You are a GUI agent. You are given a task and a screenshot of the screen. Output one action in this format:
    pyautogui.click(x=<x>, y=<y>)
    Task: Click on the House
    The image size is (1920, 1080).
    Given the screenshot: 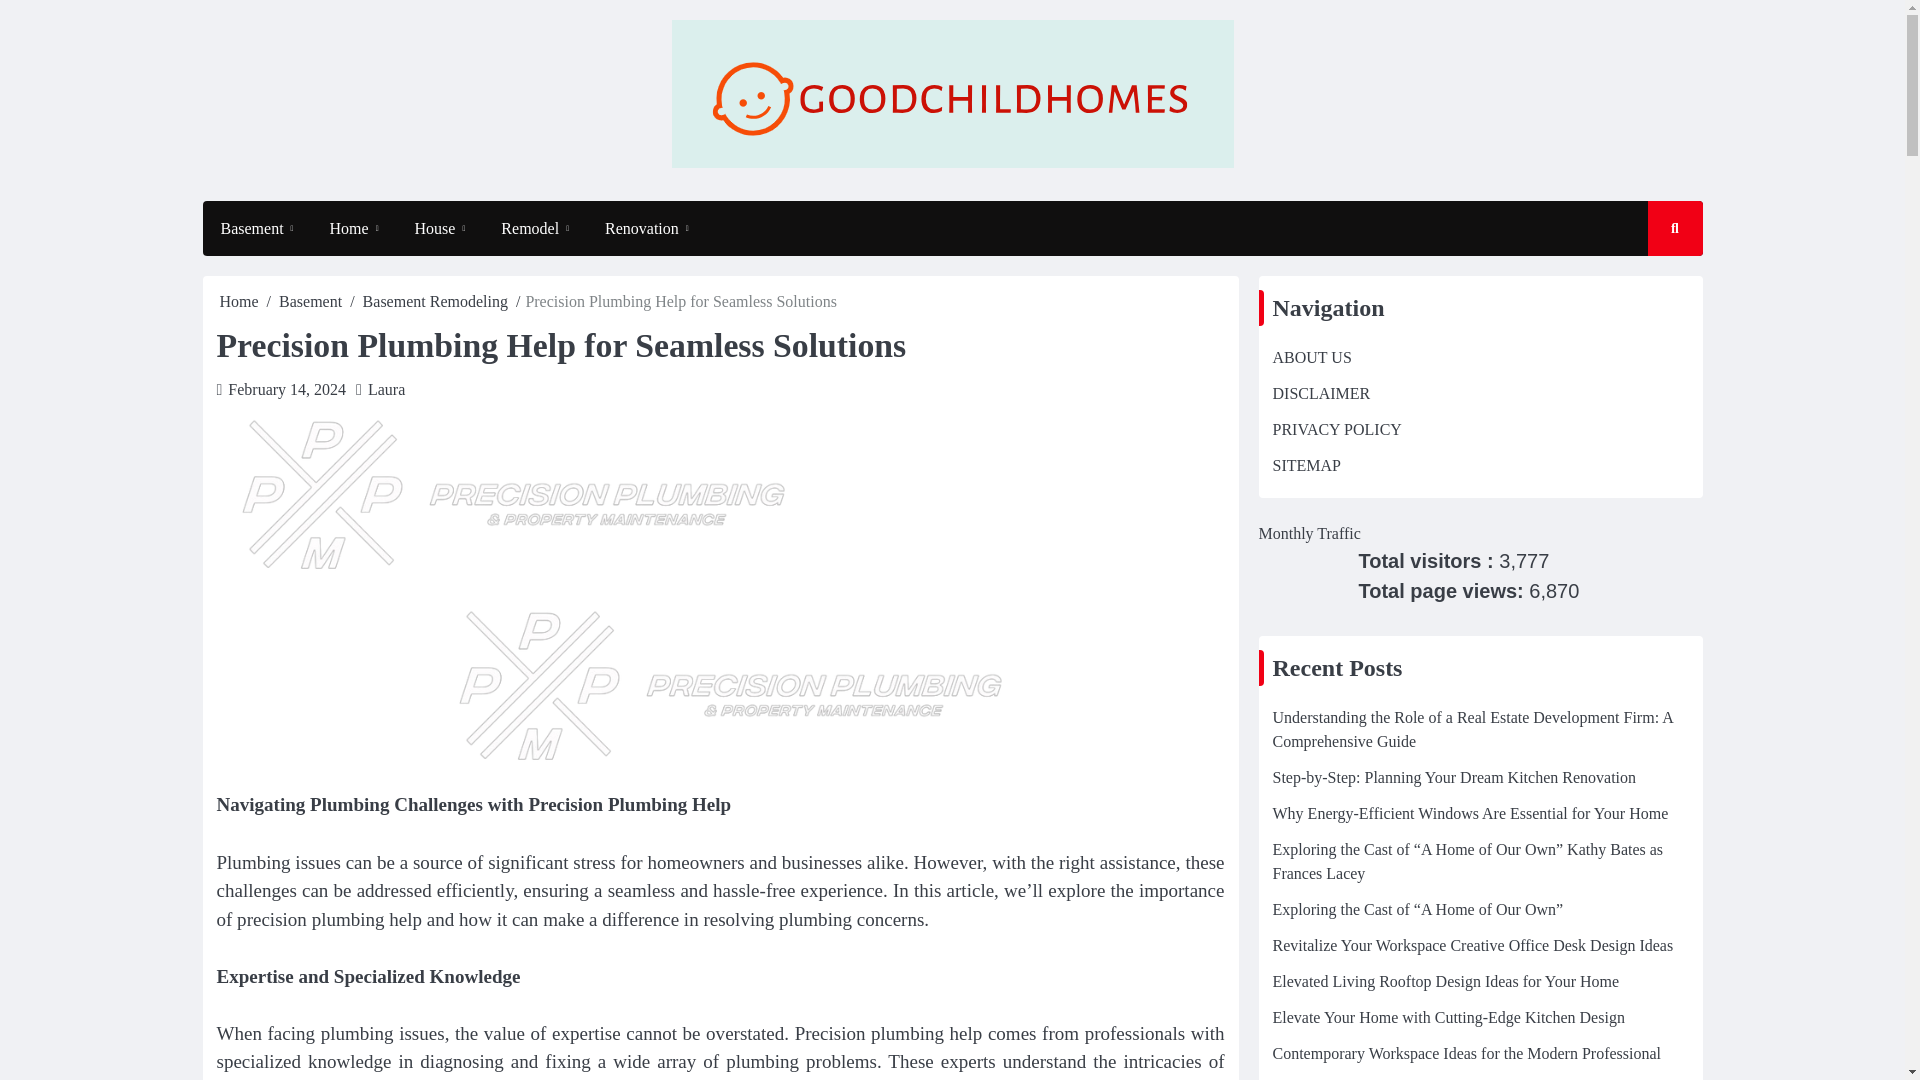 What is the action you would take?
    pyautogui.click(x=440, y=228)
    